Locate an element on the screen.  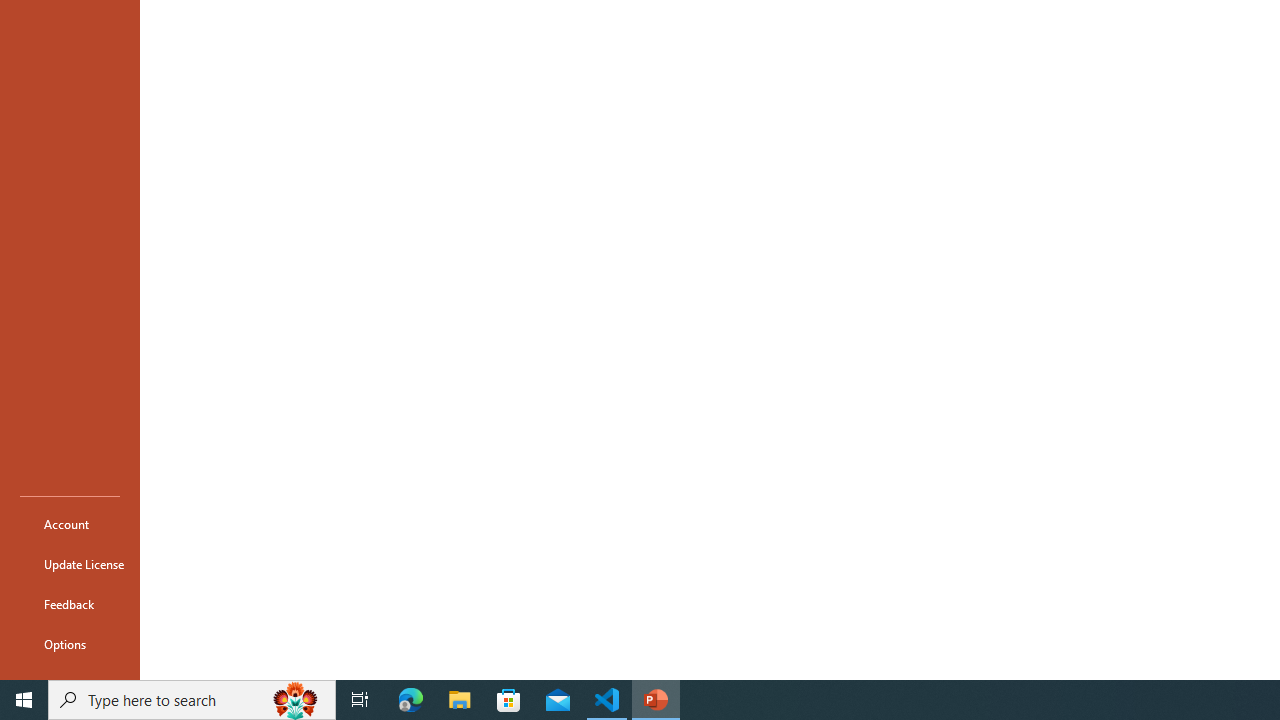
Account is located at coordinates (70, 524).